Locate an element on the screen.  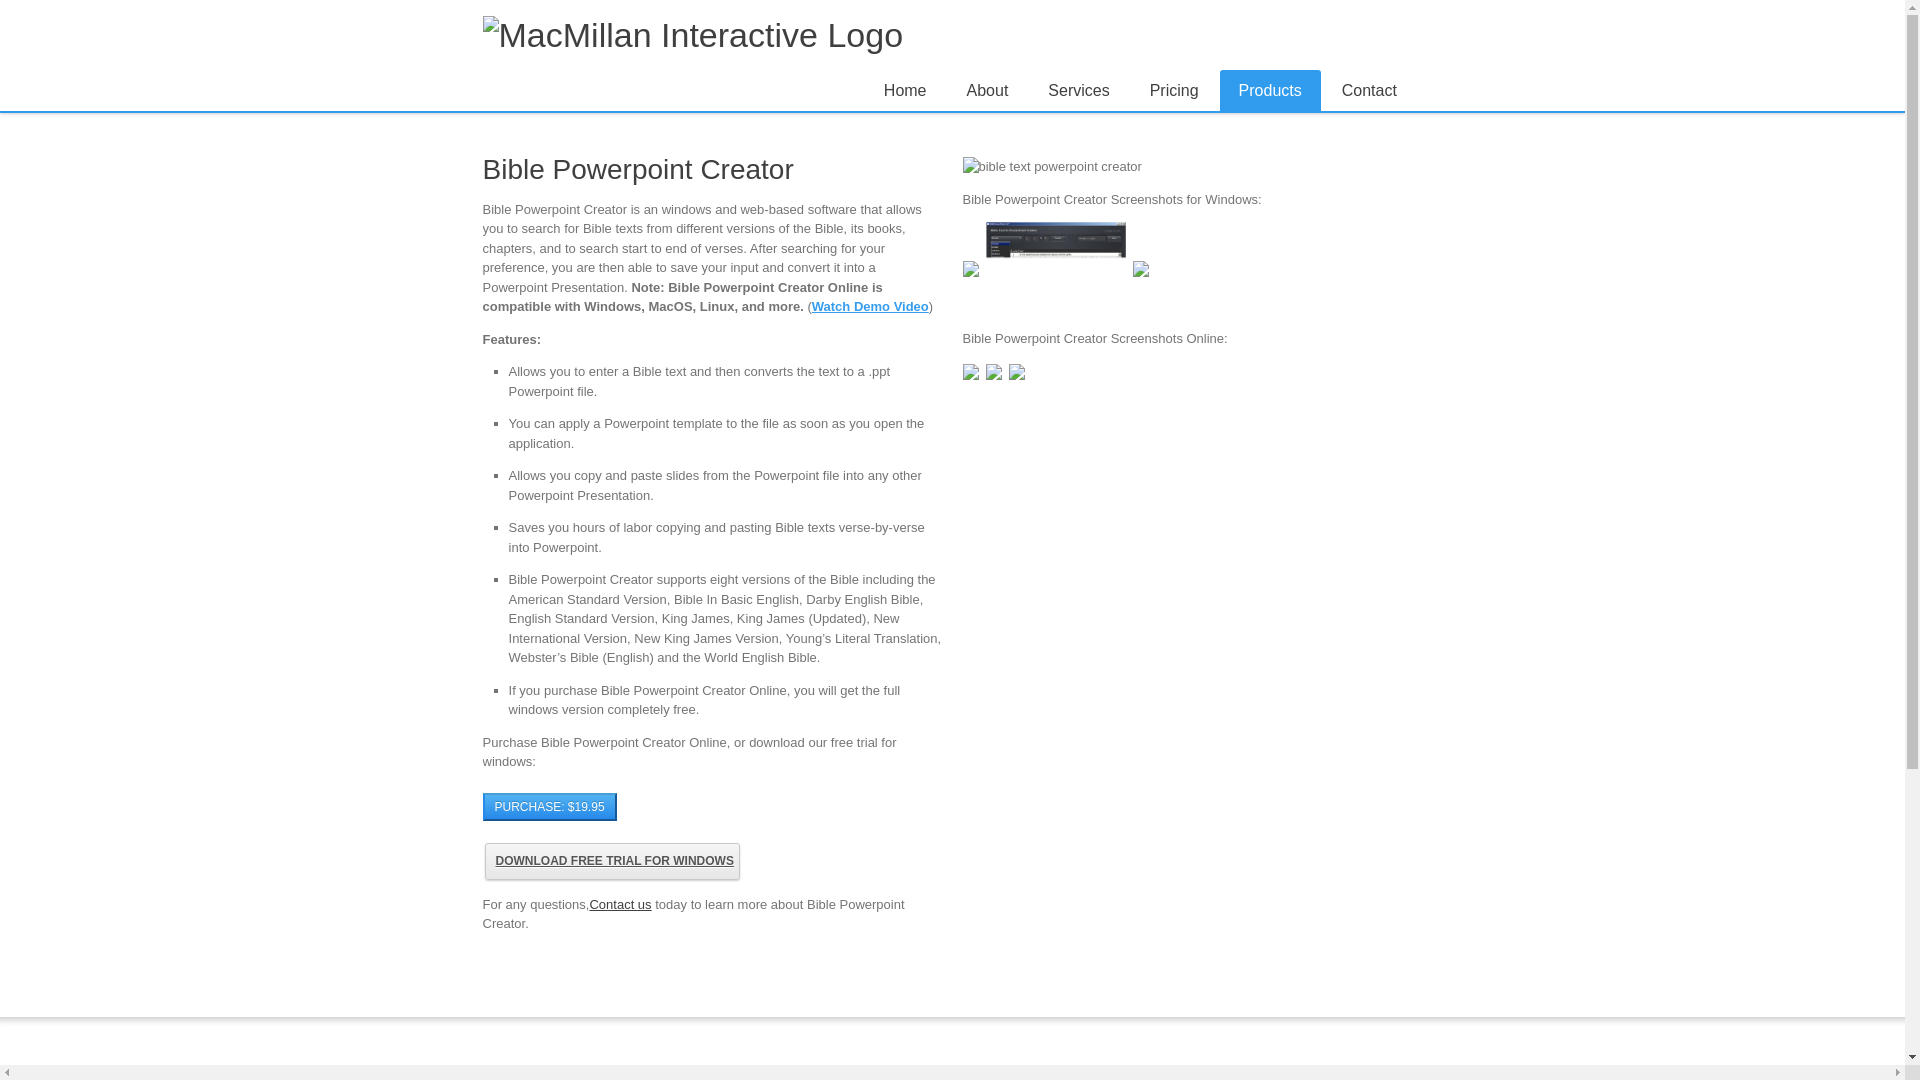
Services is located at coordinates (1078, 90).